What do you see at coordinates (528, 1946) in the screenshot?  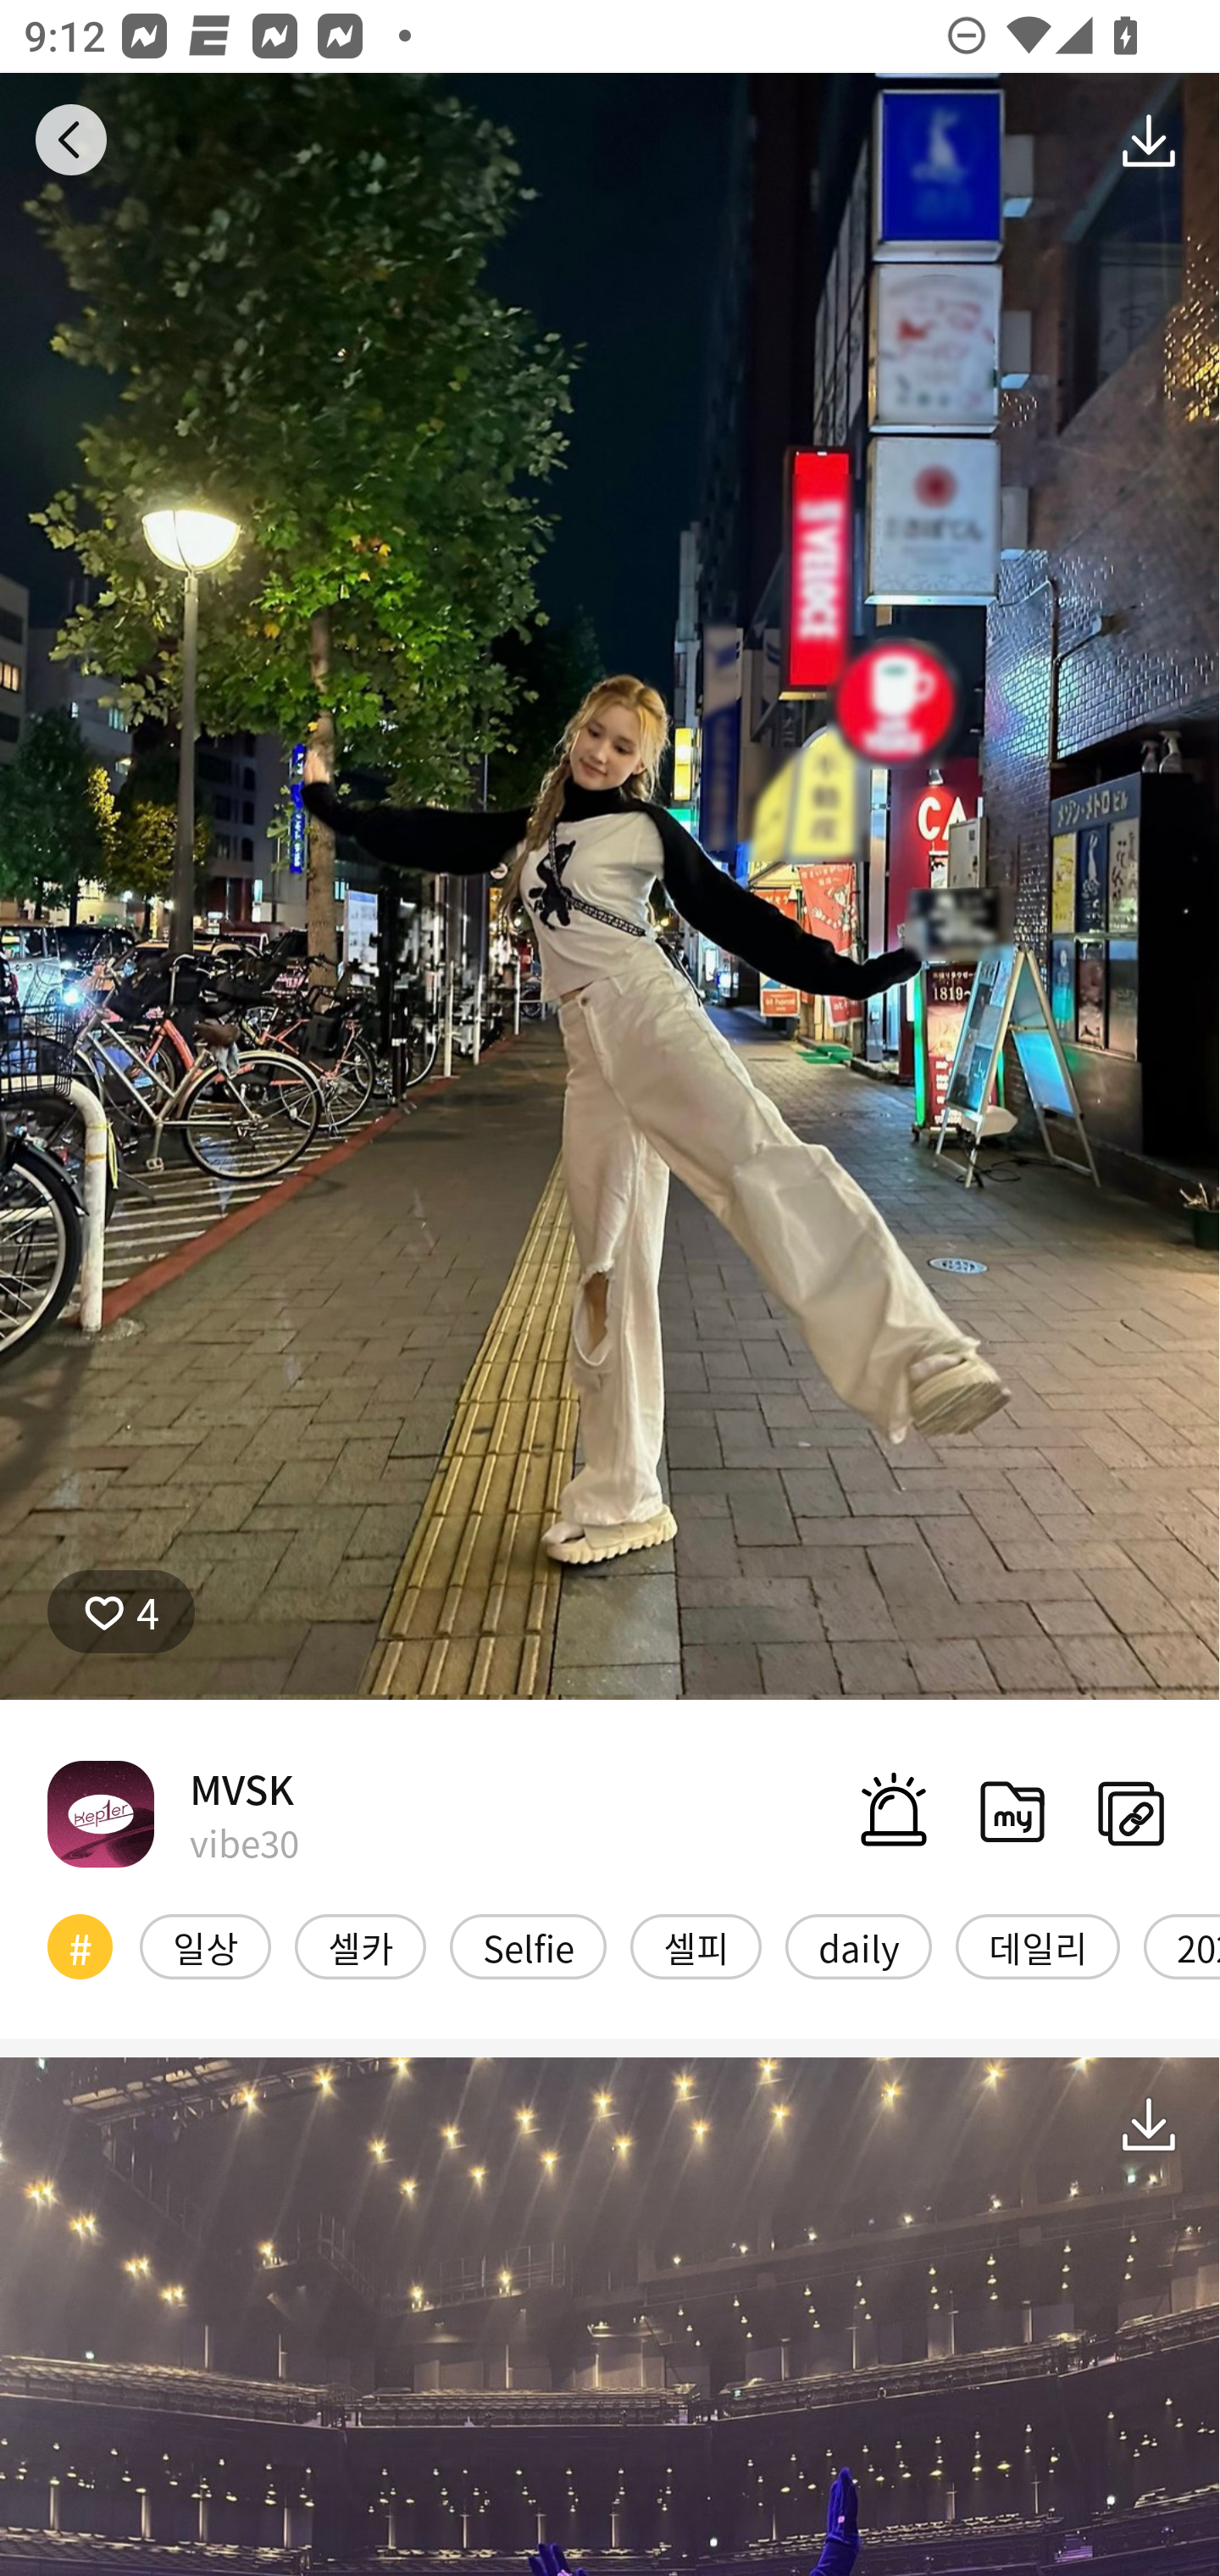 I see `Selfie` at bounding box center [528, 1946].